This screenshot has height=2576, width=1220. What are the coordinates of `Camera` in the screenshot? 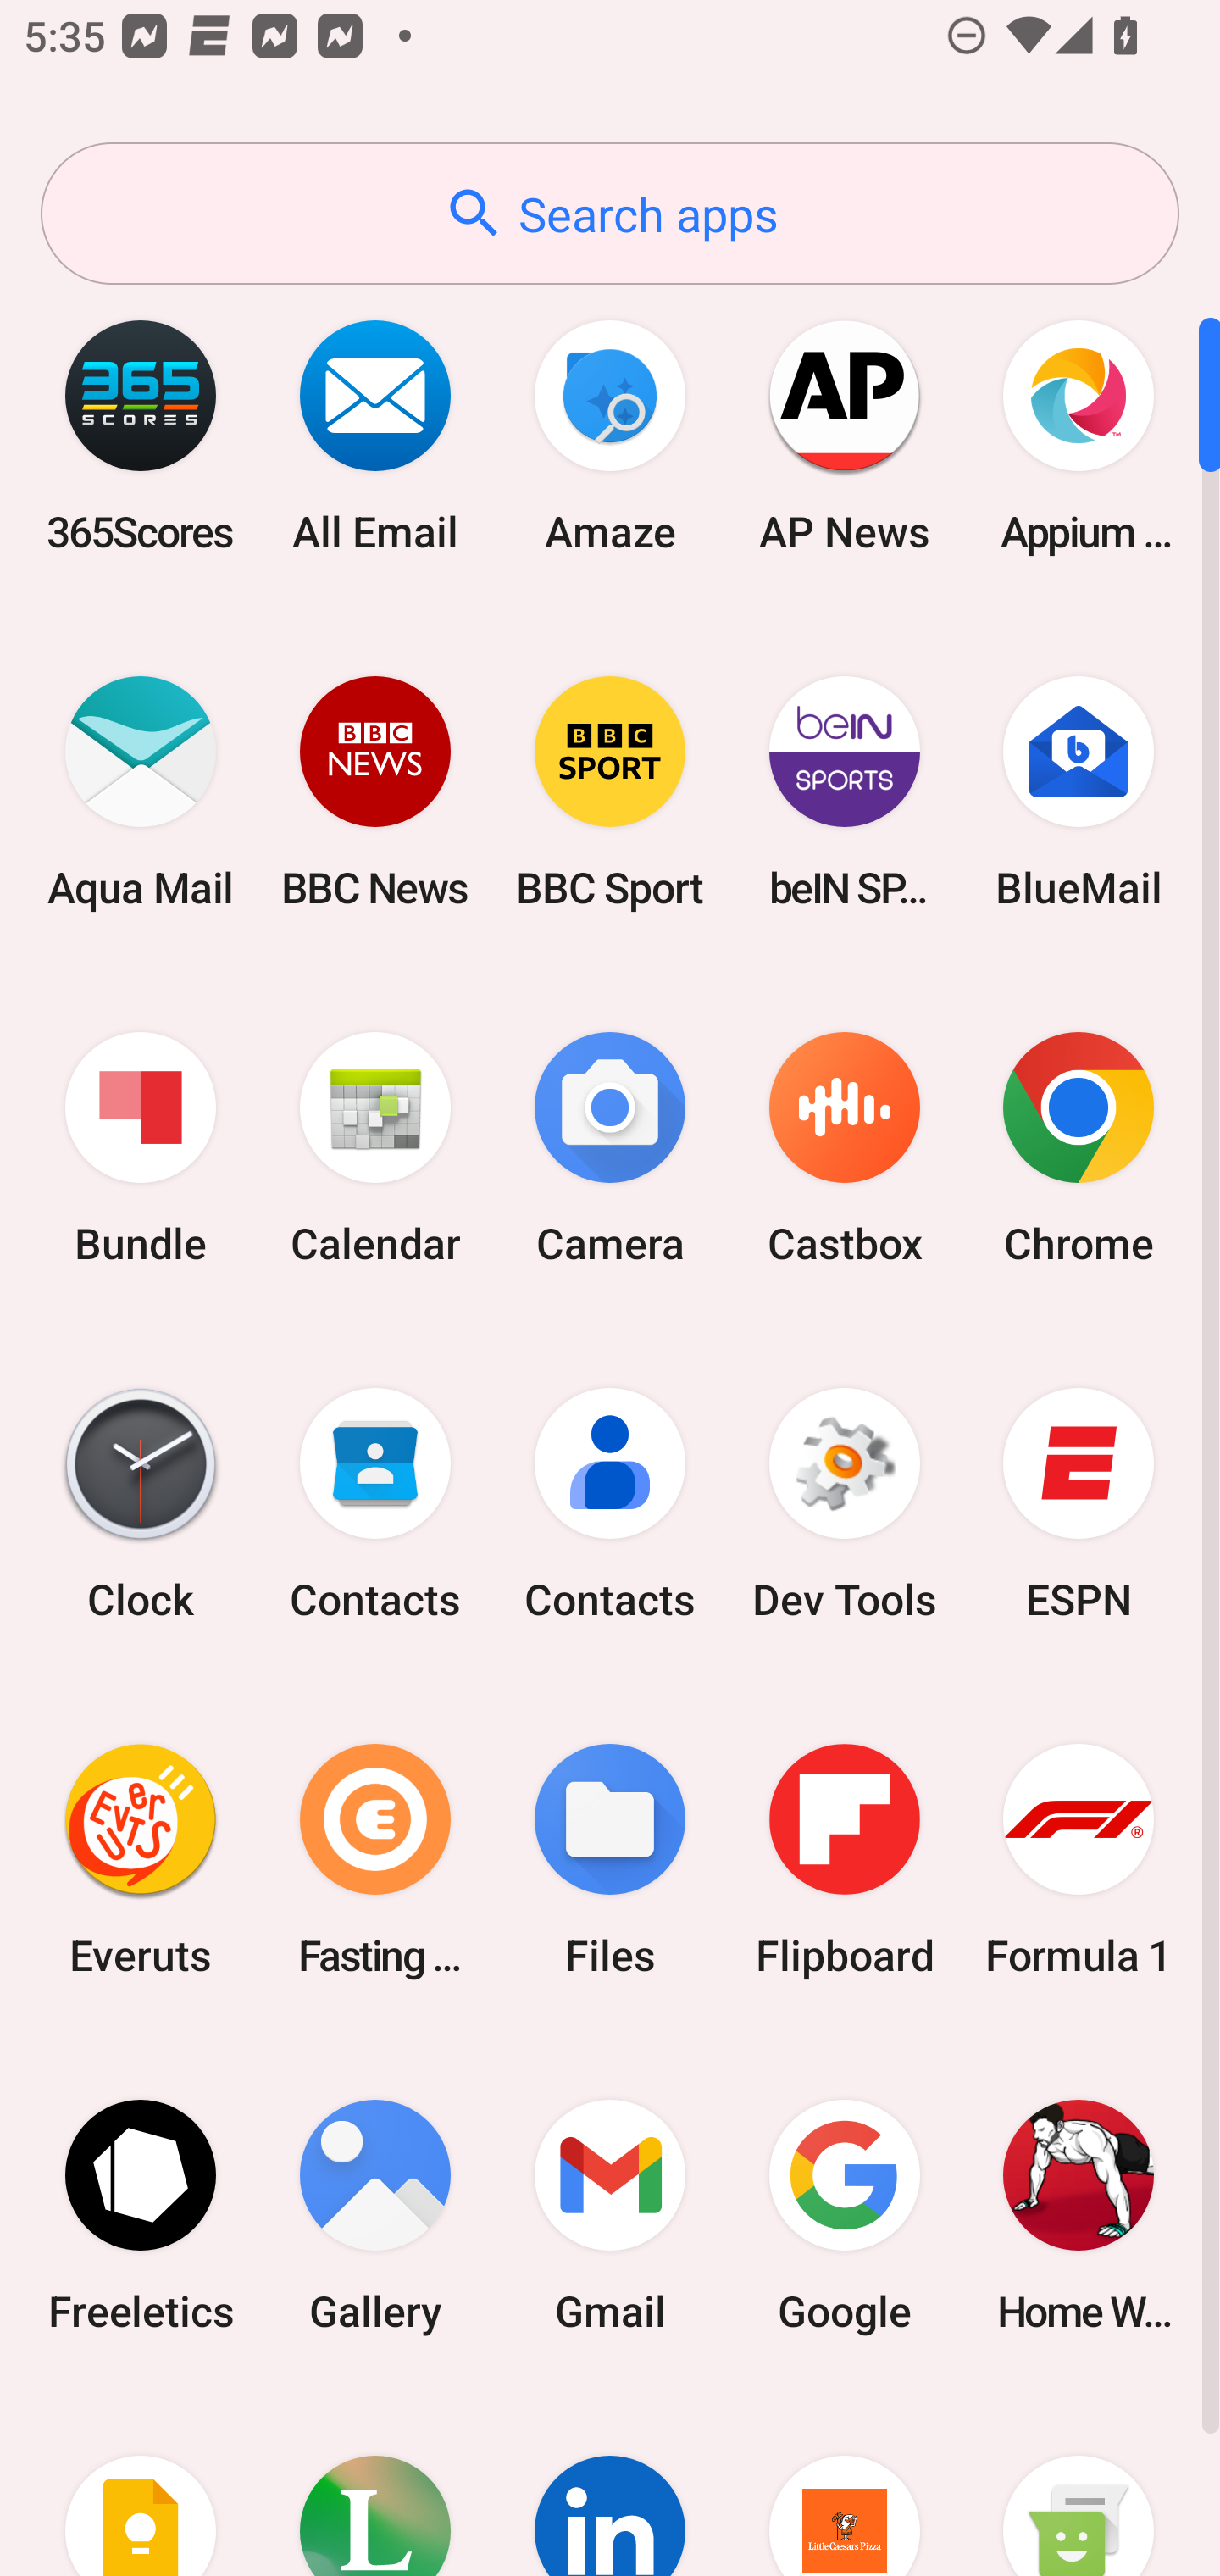 It's located at (610, 1149).